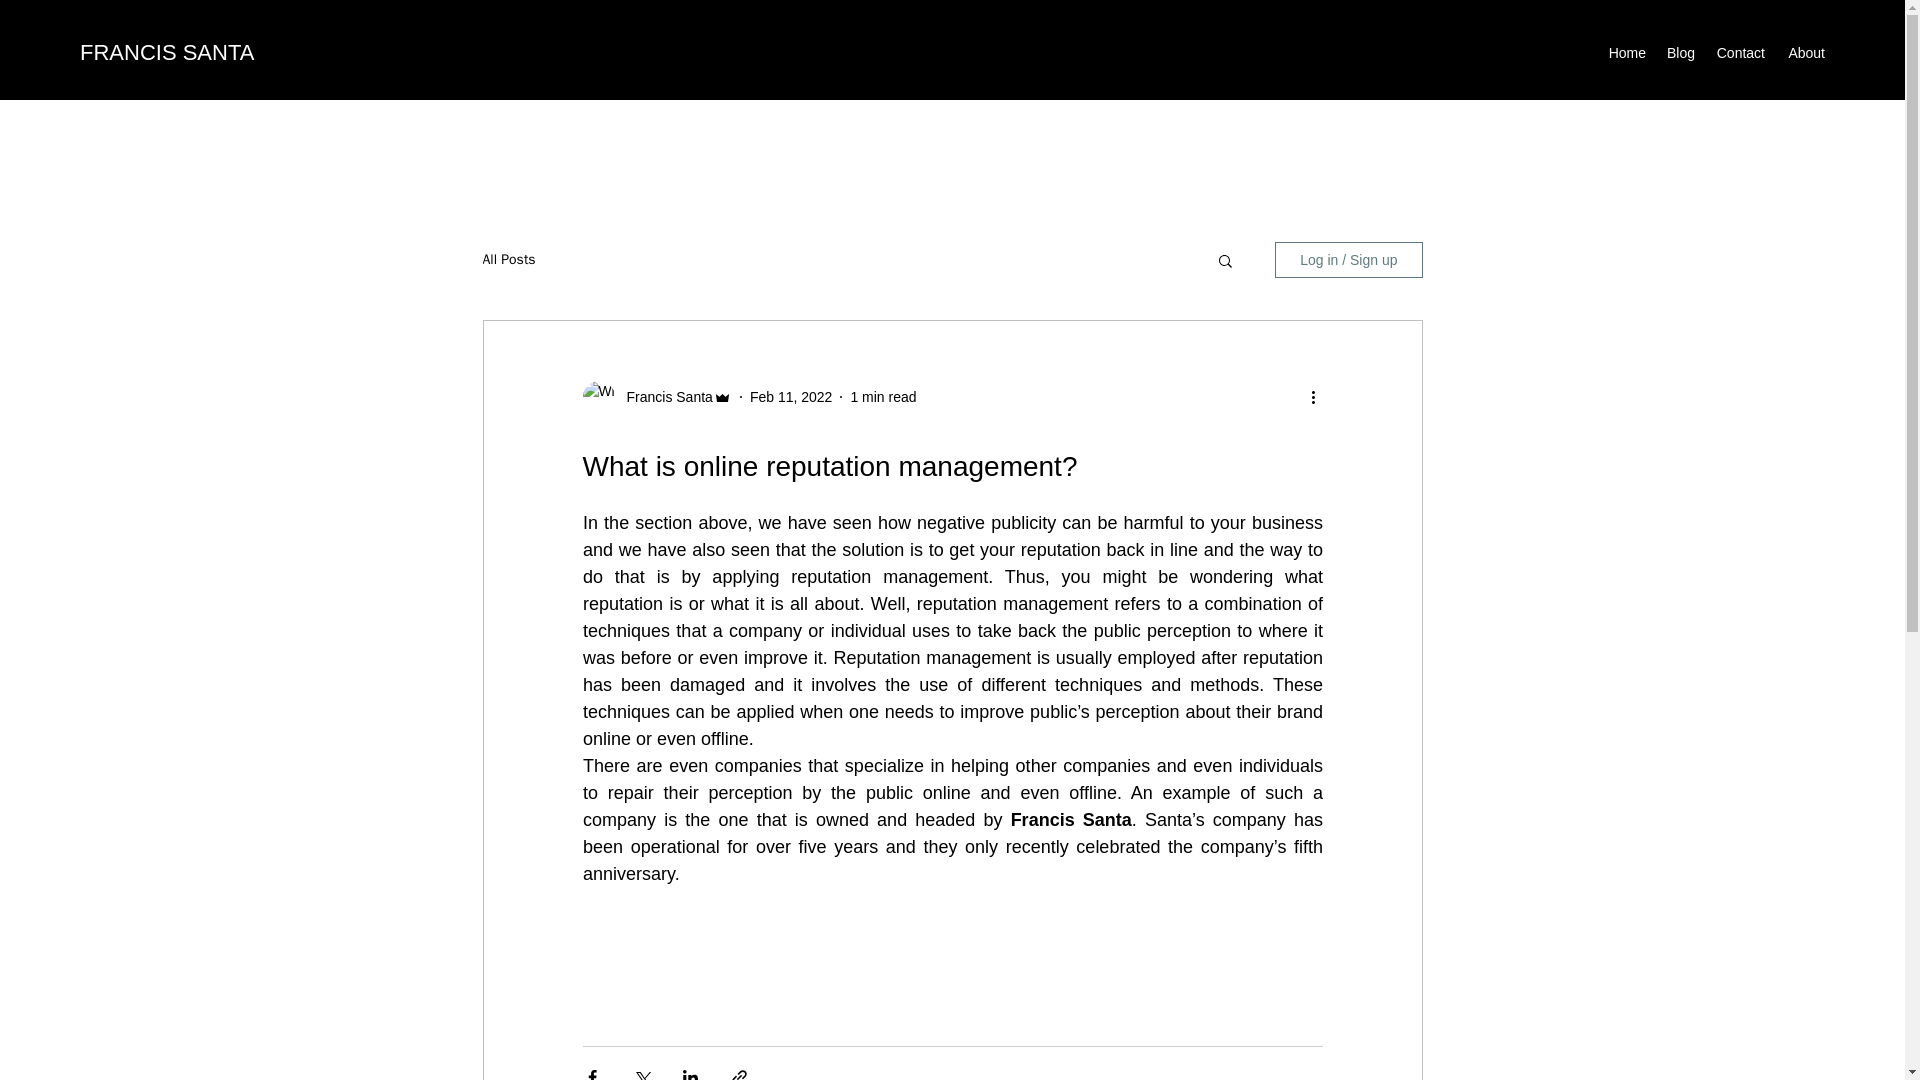 This screenshot has height=1080, width=1920. I want to click on Feb 11, 2022, so click(792, 396).